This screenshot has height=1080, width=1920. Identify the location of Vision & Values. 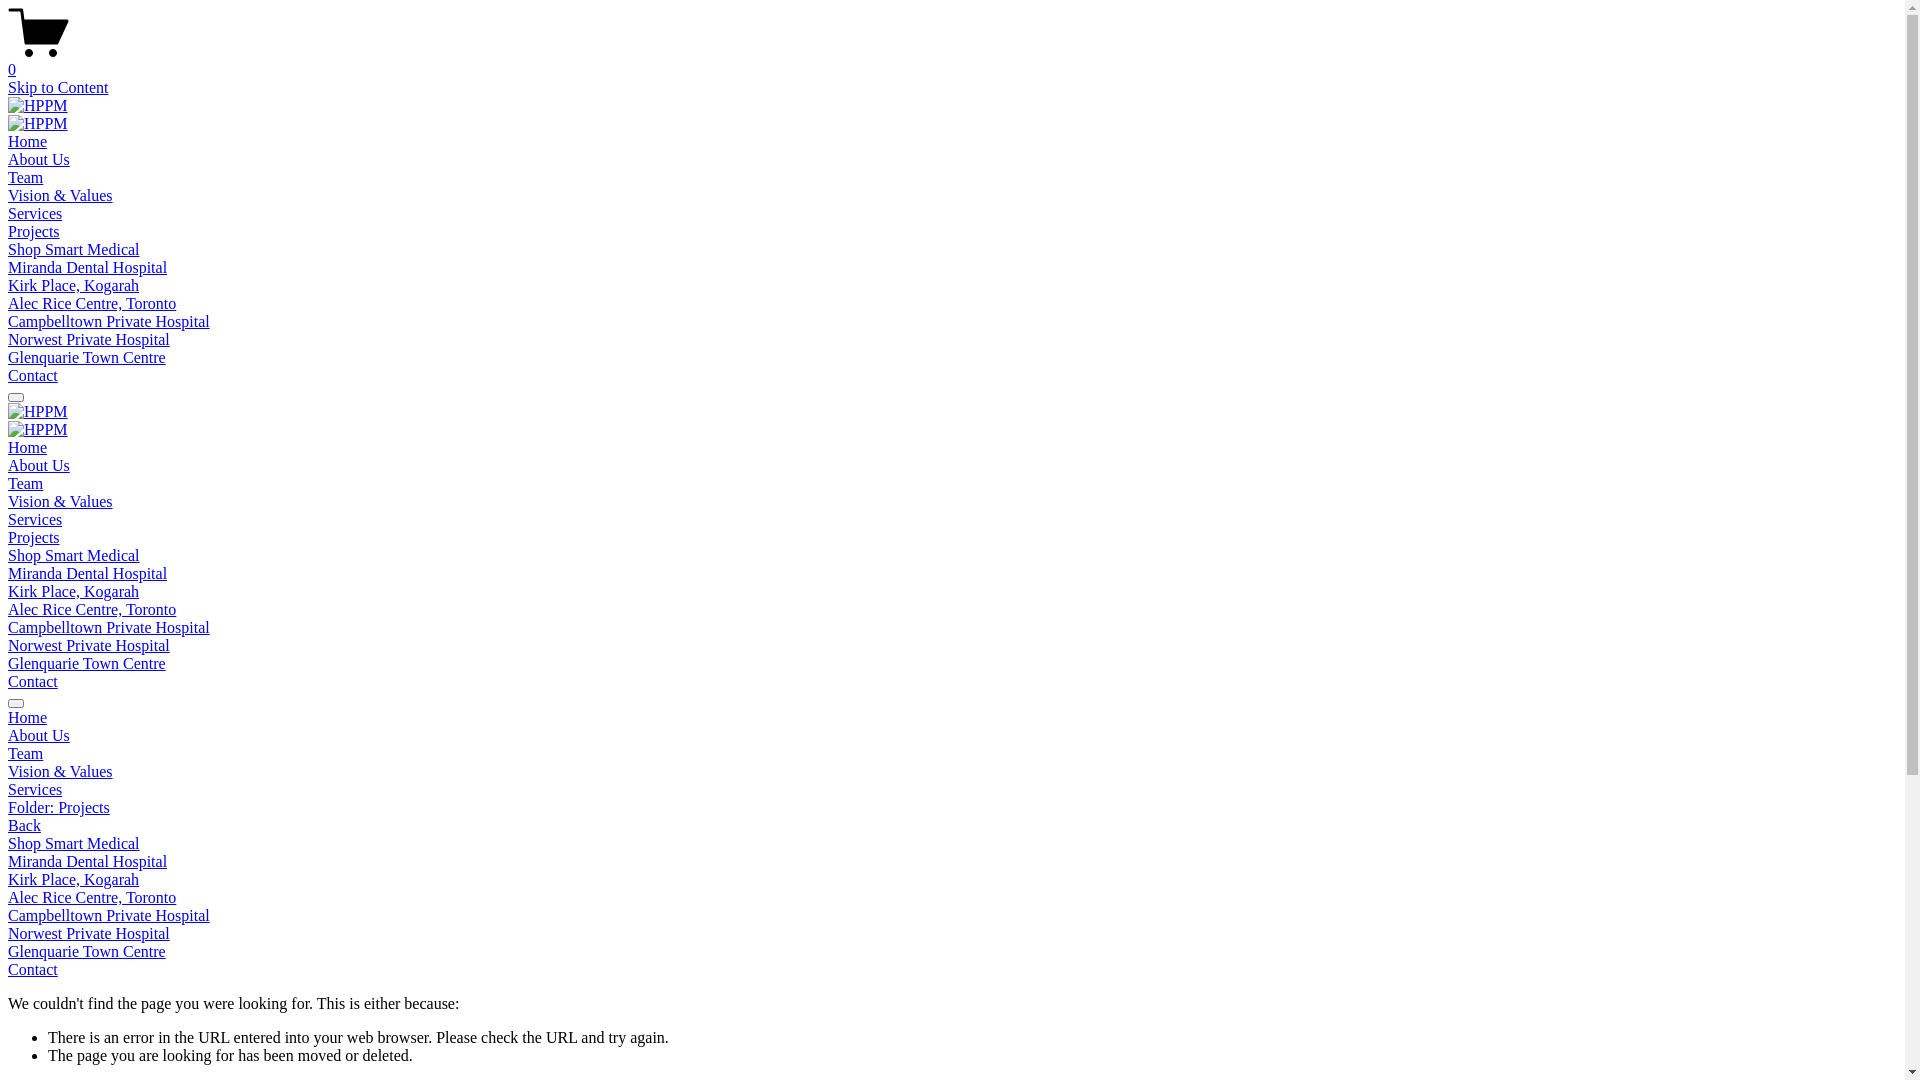
(60, 502).